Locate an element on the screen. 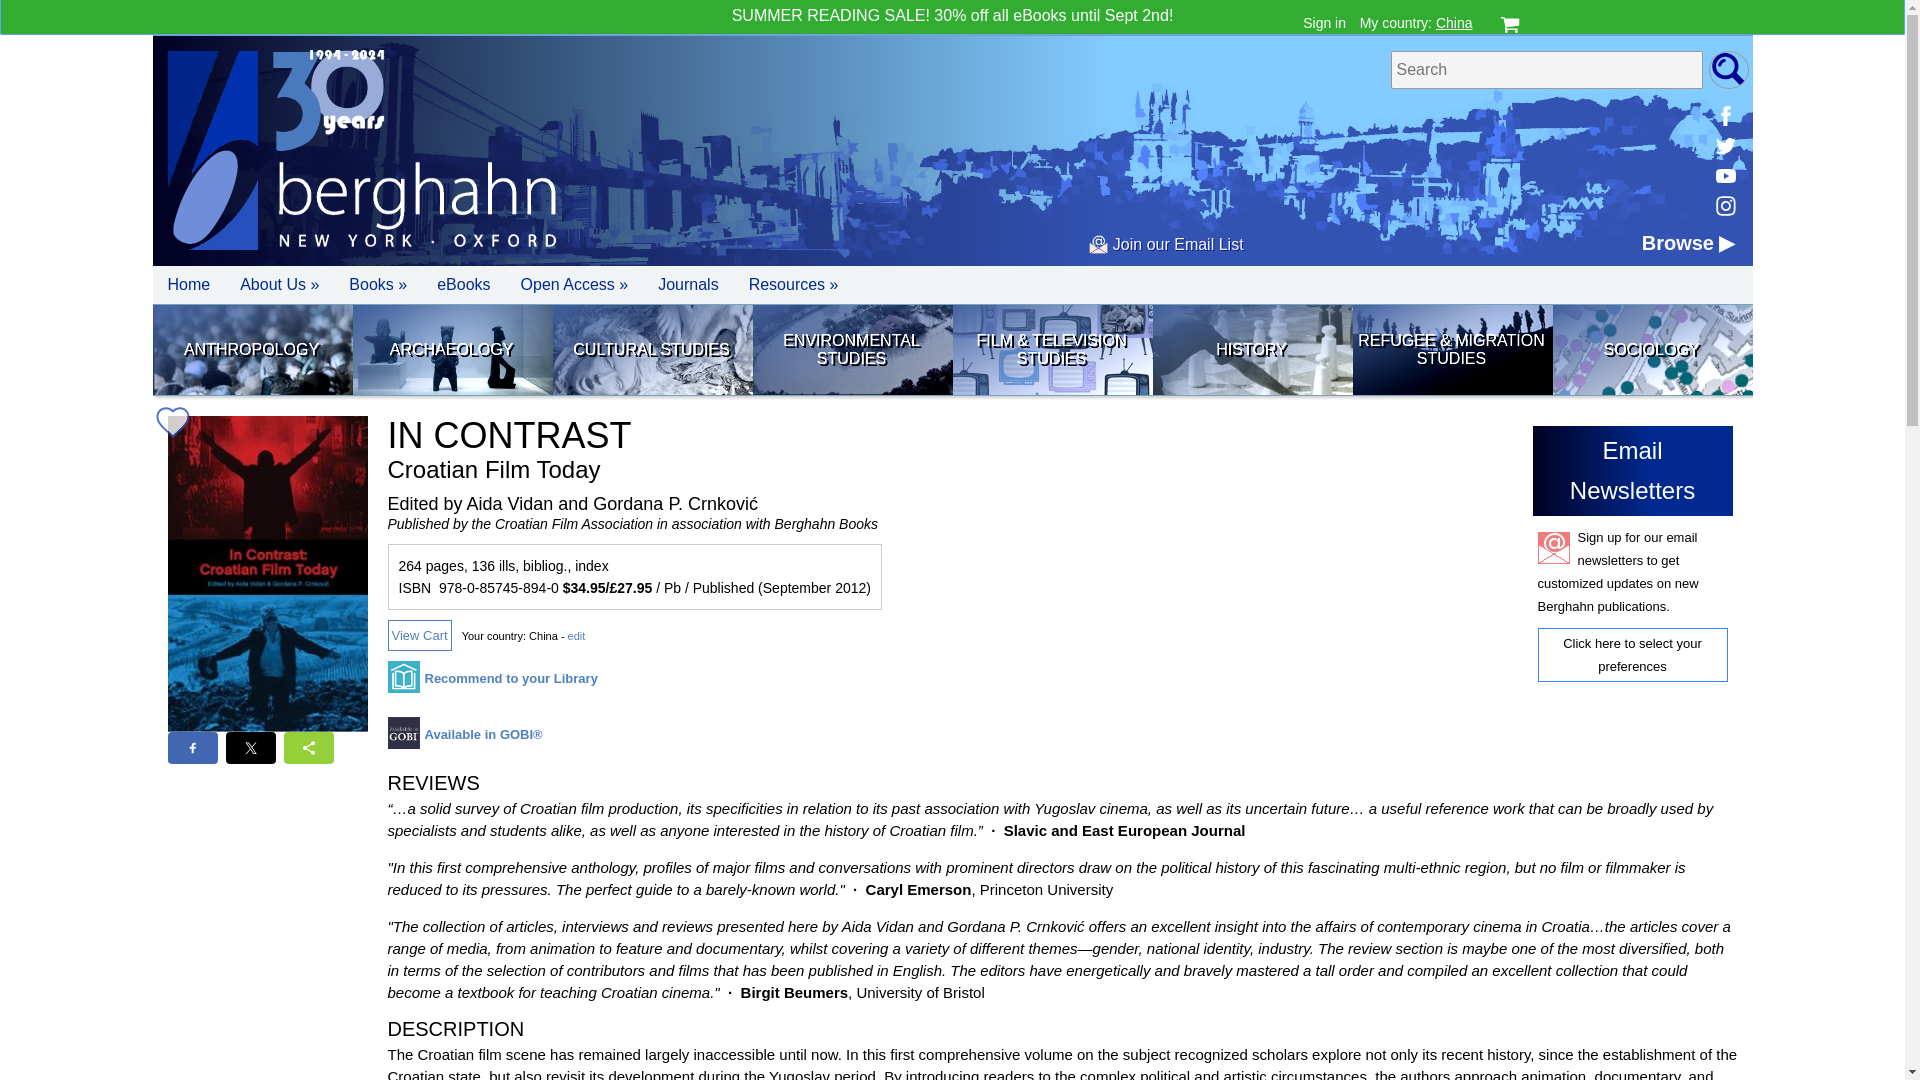 The height and width of the screenshot is (1080, 1920). Environmental Studies is located at coordinates (851, 350).